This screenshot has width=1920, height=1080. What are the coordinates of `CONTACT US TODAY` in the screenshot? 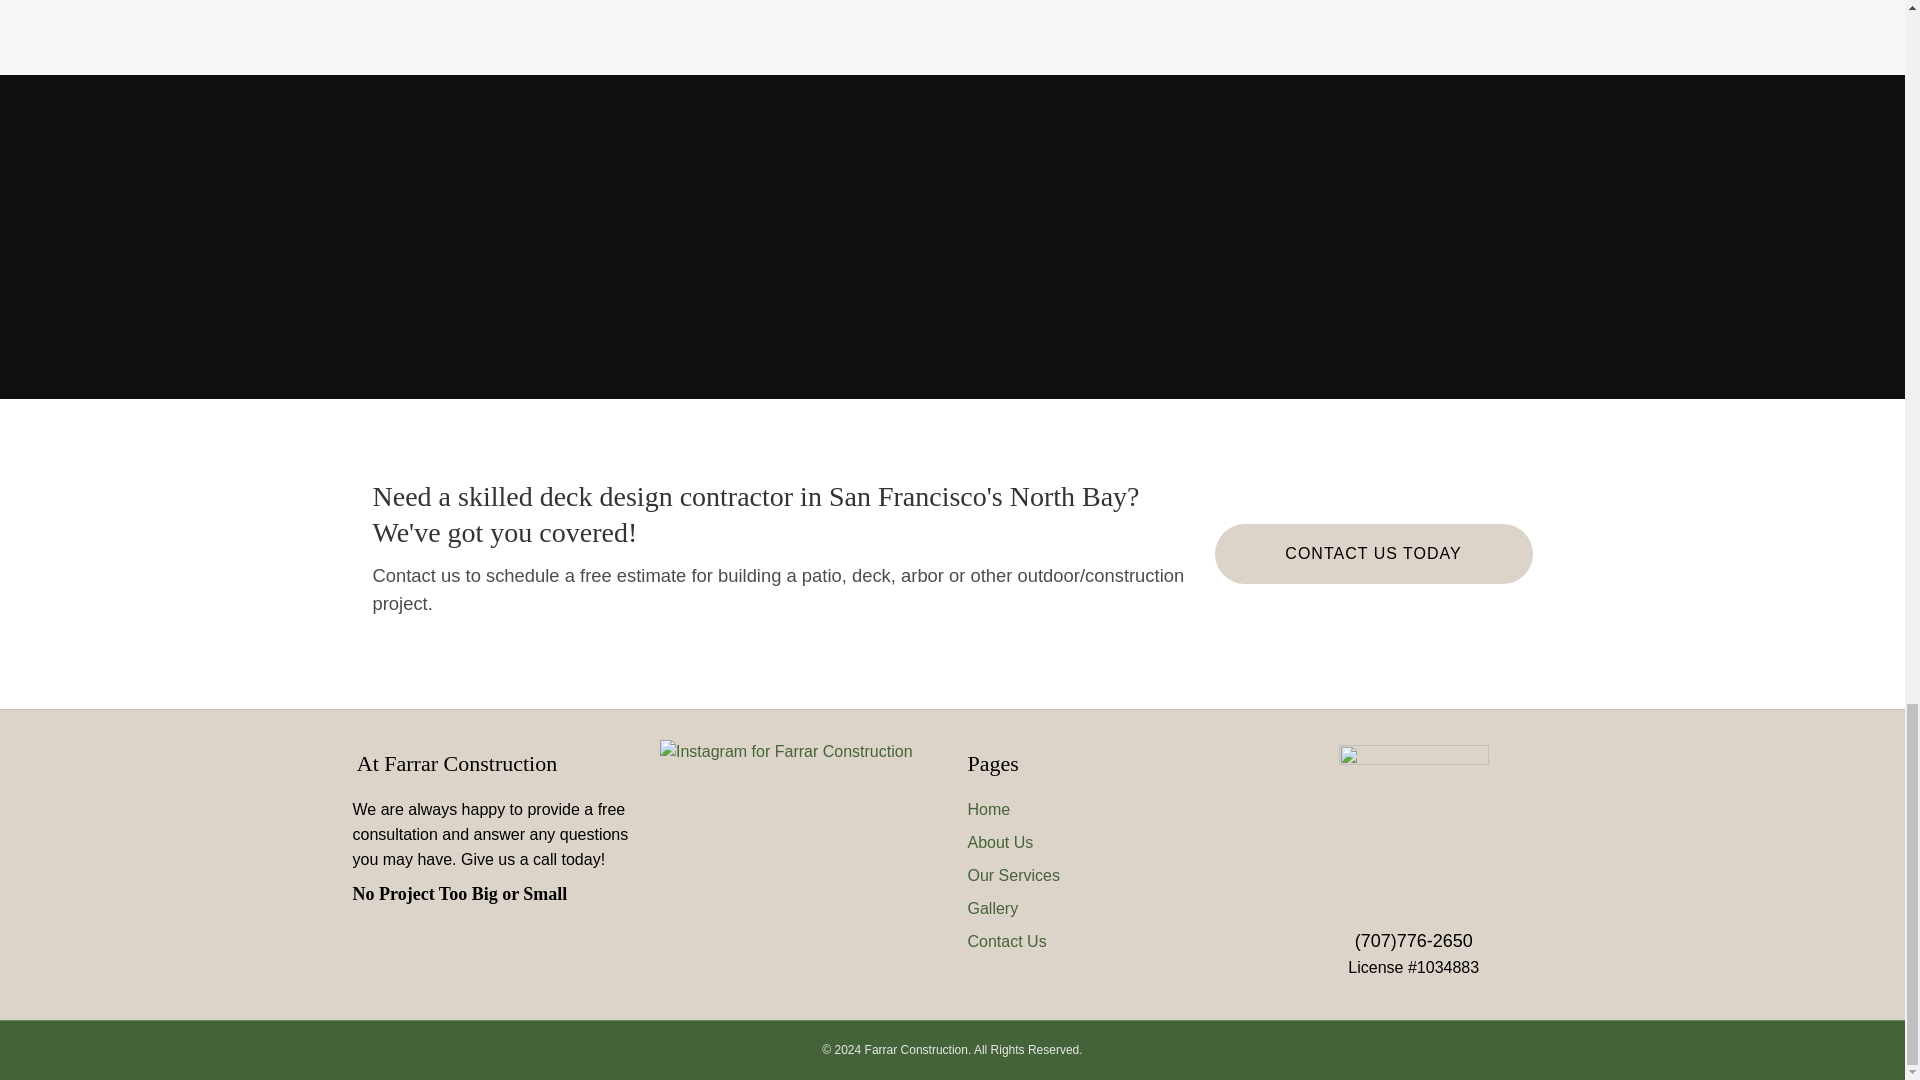 It's located at (1372, 553).